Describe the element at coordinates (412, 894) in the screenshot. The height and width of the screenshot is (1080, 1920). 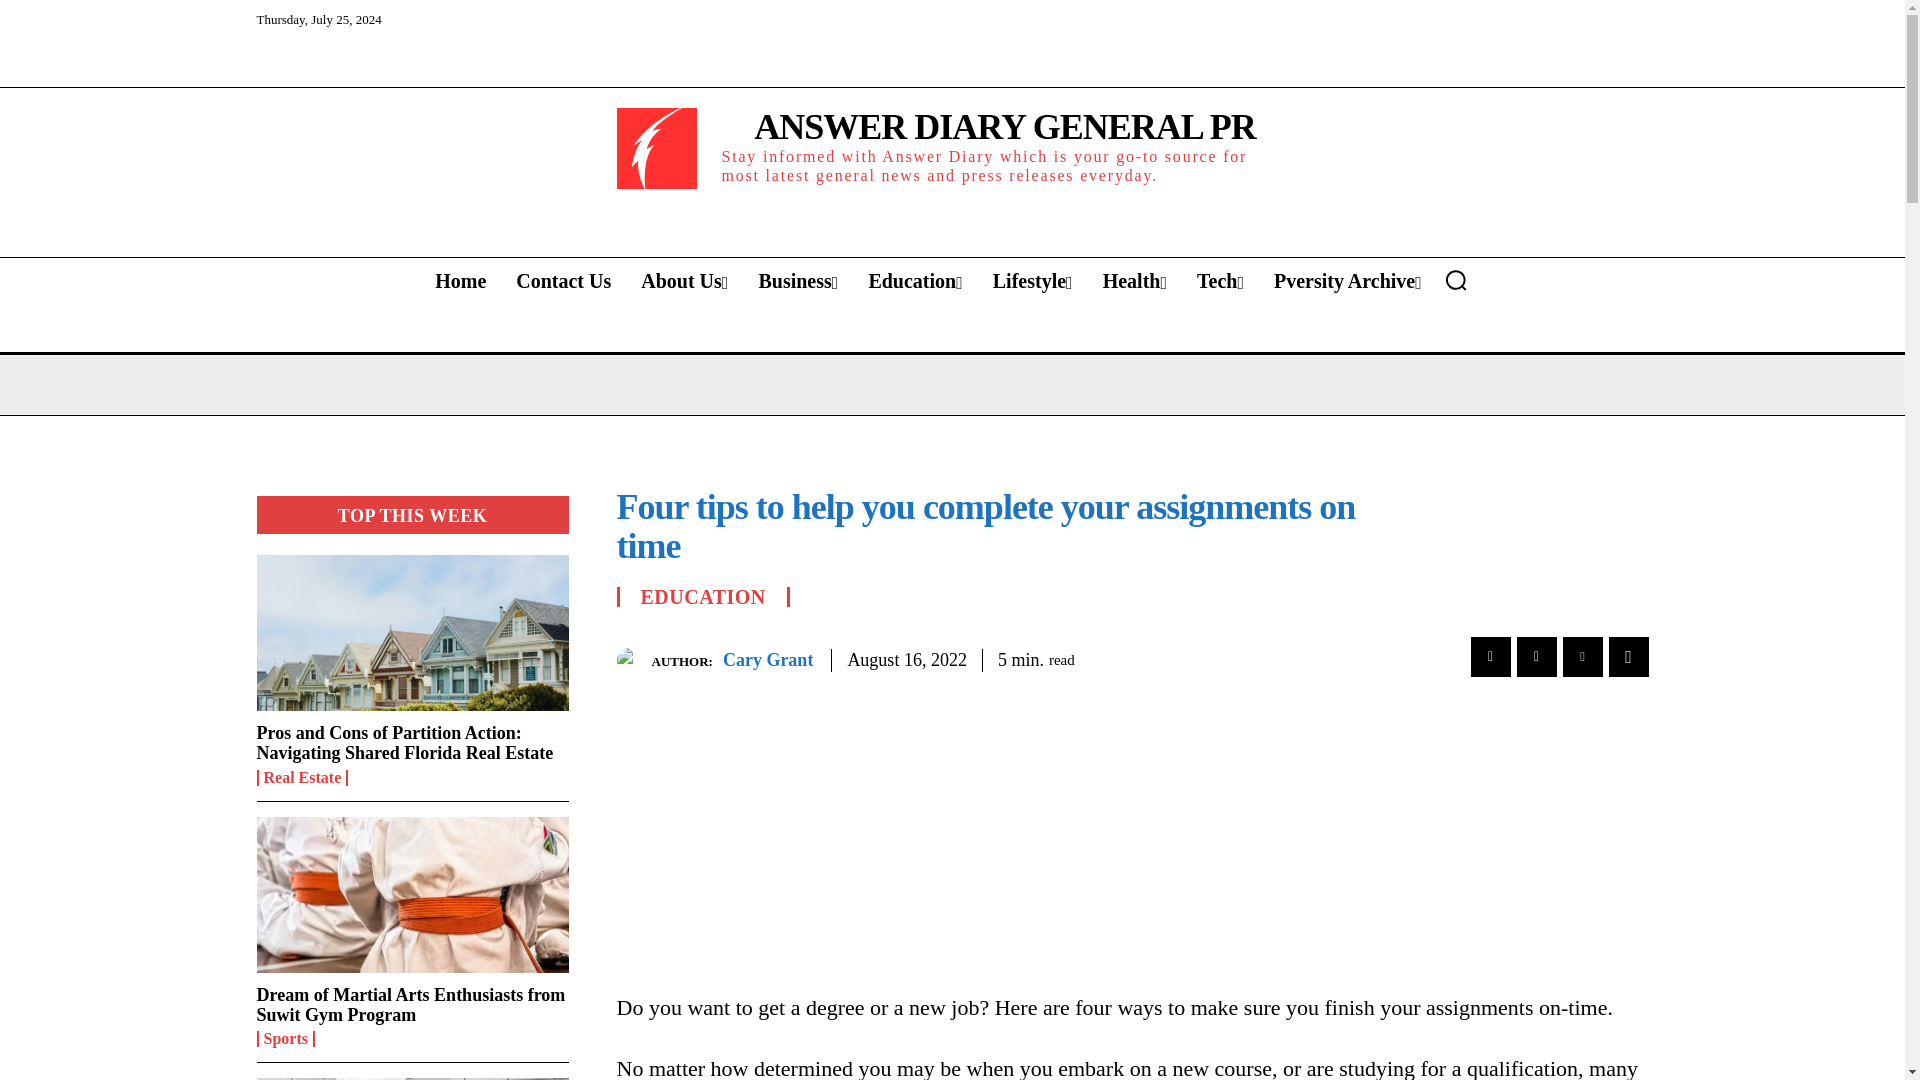
I see `Dream of Martial Arts Enthusiasts from Suwit Gym Program` at that location.